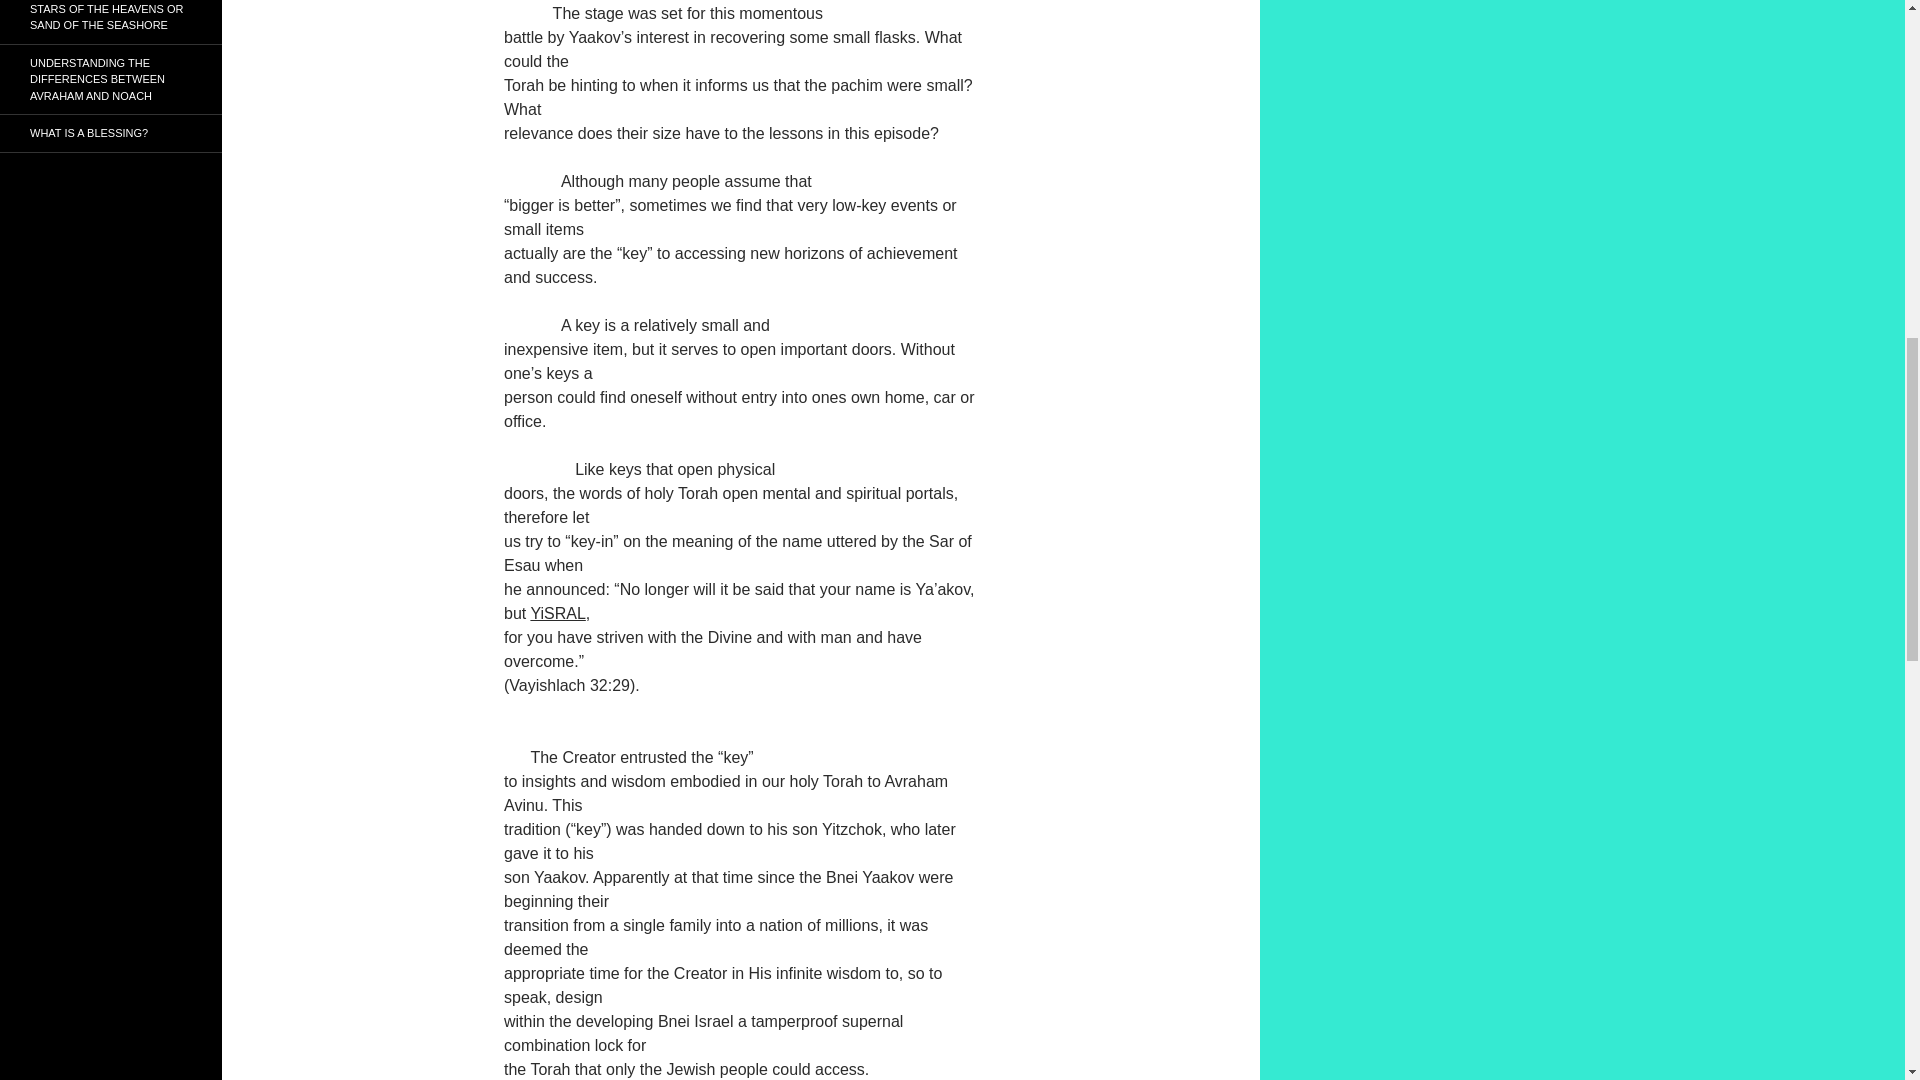  Describe the element at coordinates (111, 133) in the screenshot. I see `WHAT IS A BLESSING?` at that location.